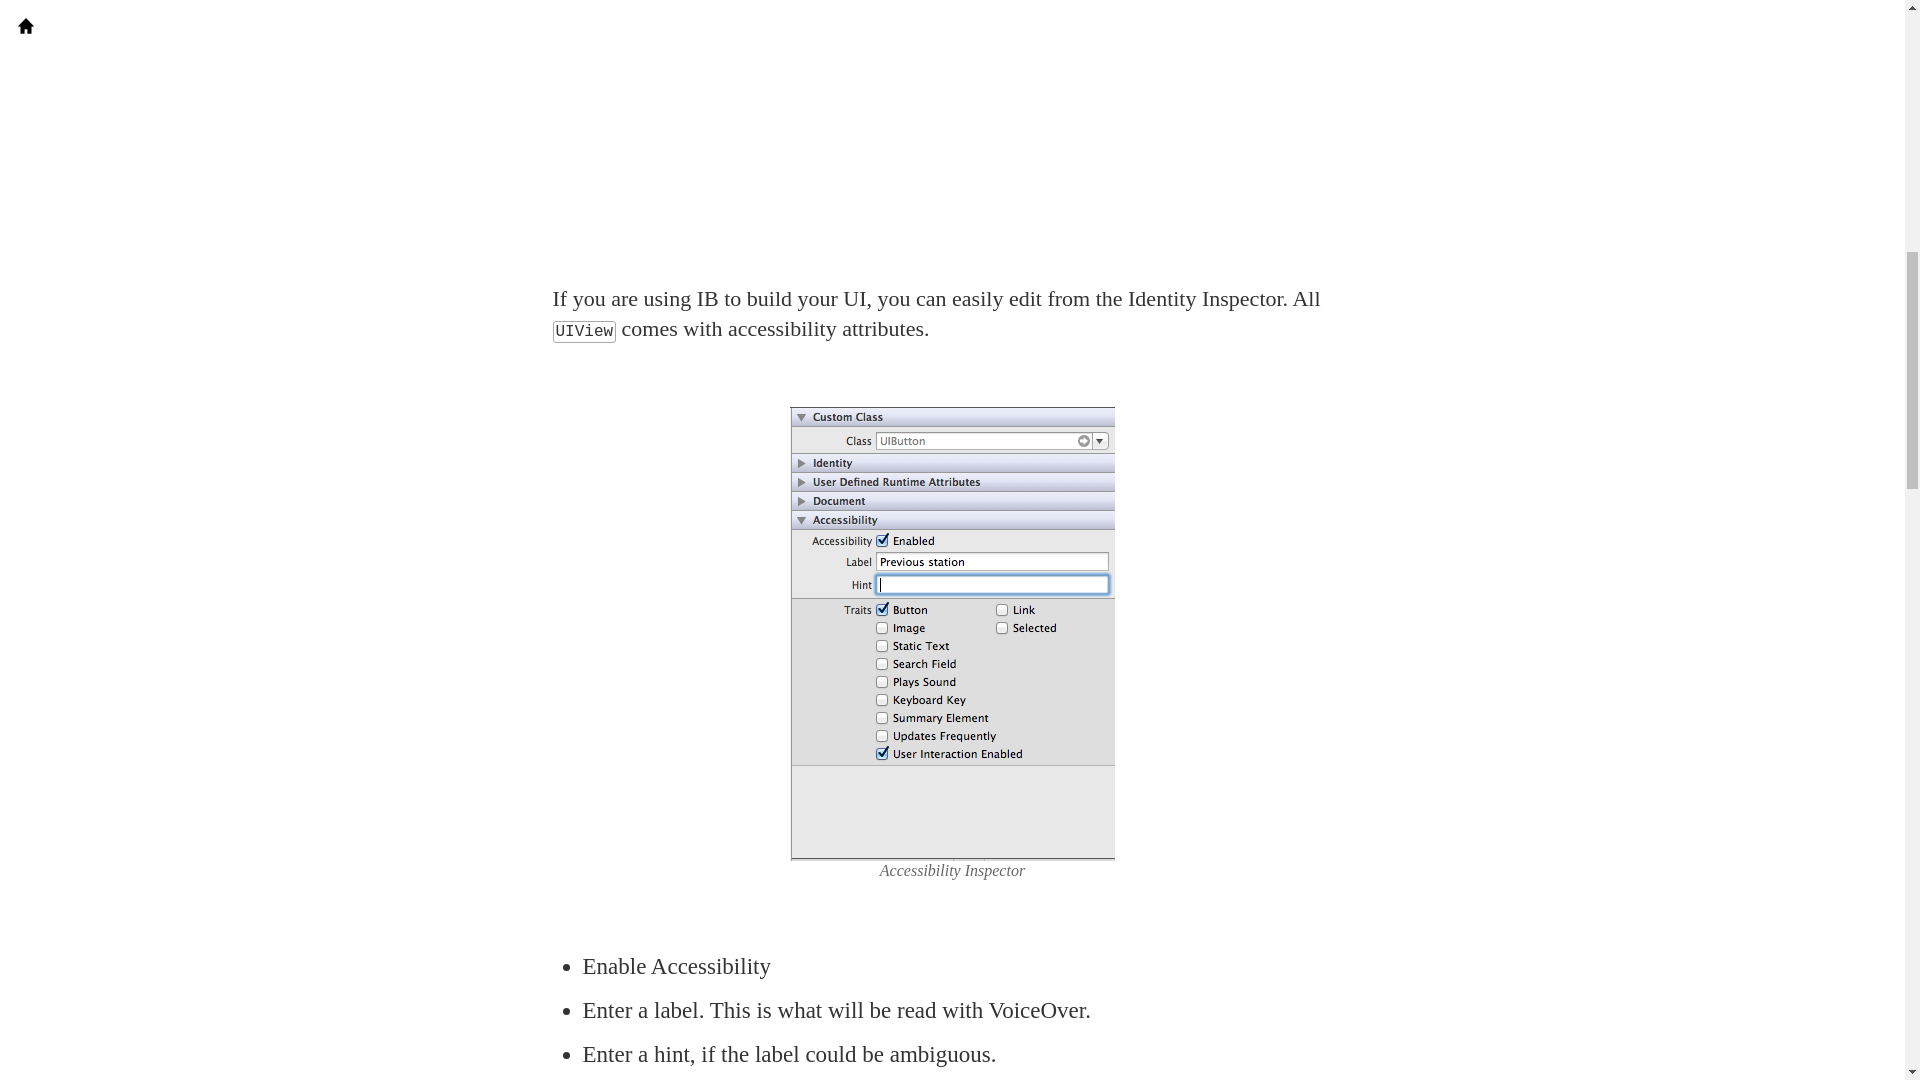  Describe the element at coordinates (952, 144) in the screenshot. I see `Advertisement` at that location.